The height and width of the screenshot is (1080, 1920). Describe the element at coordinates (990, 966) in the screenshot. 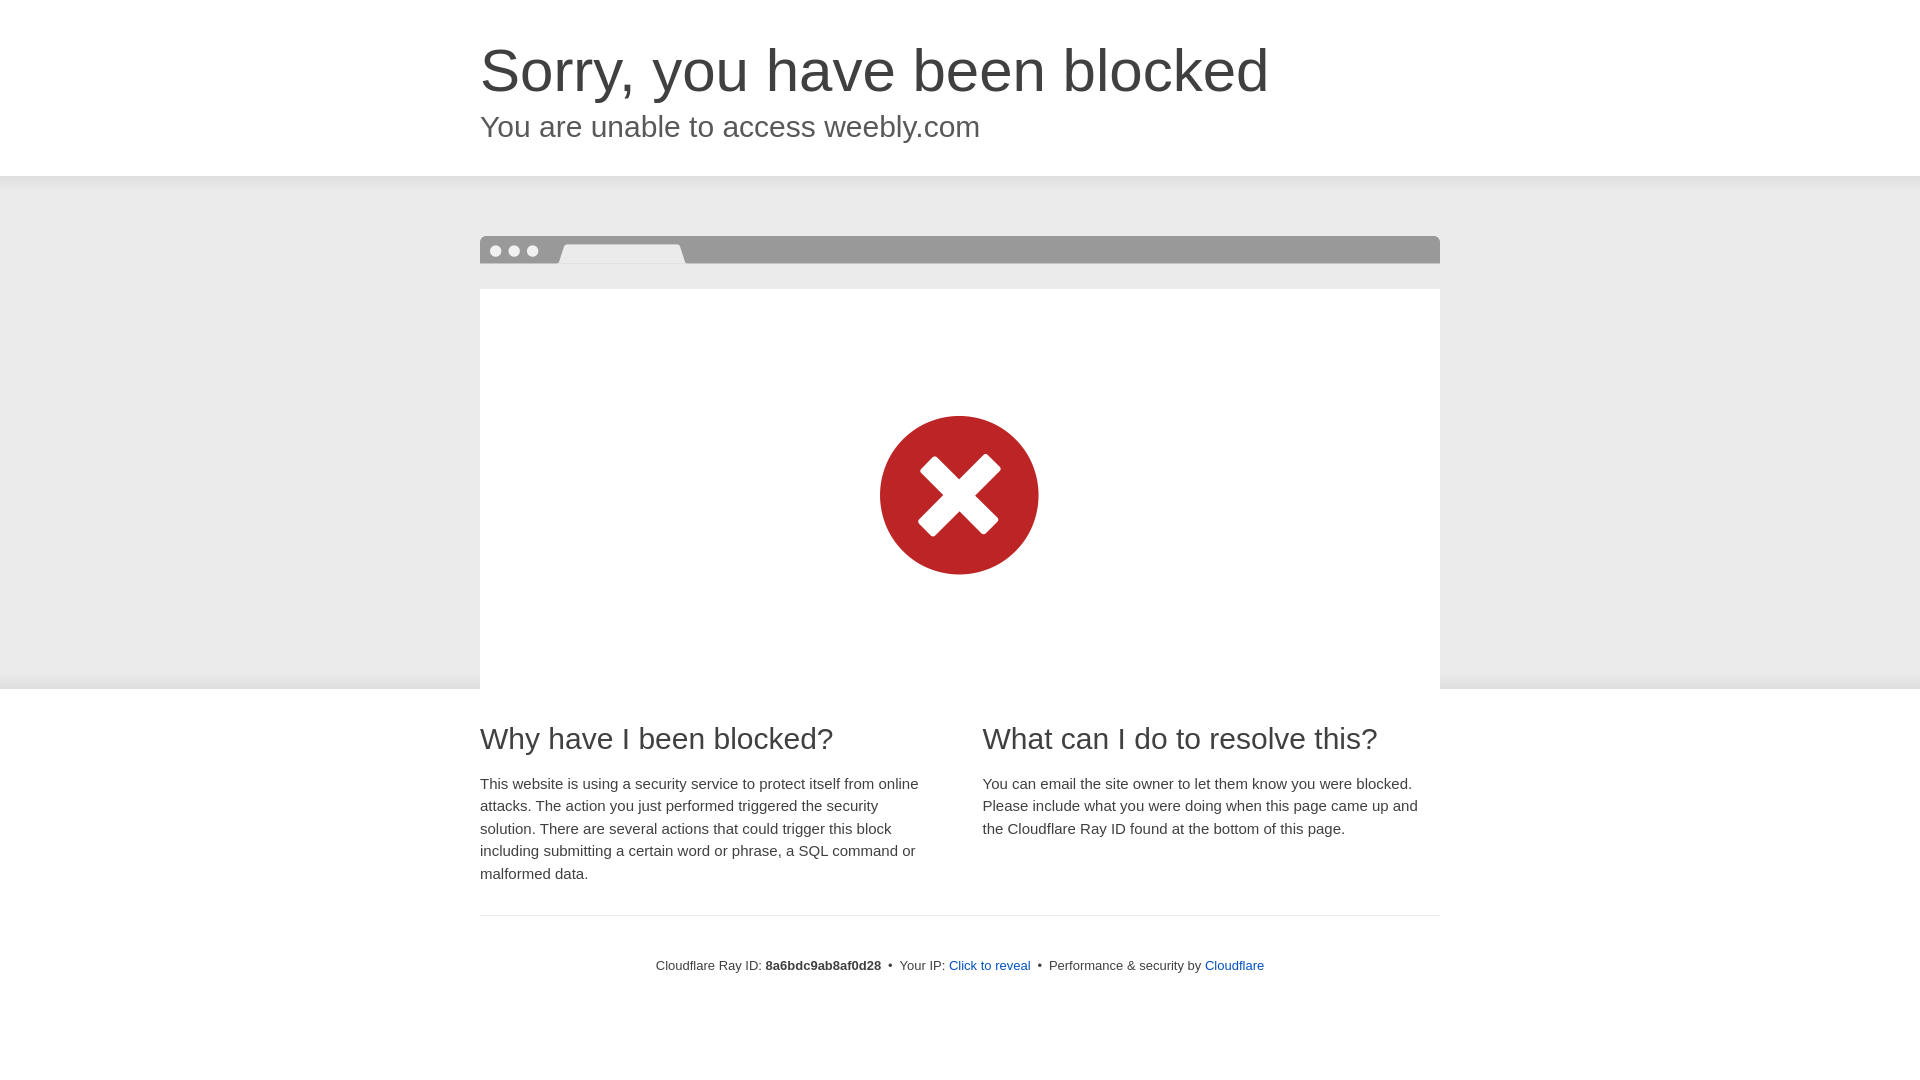

I see `Click to reveal` at that location.